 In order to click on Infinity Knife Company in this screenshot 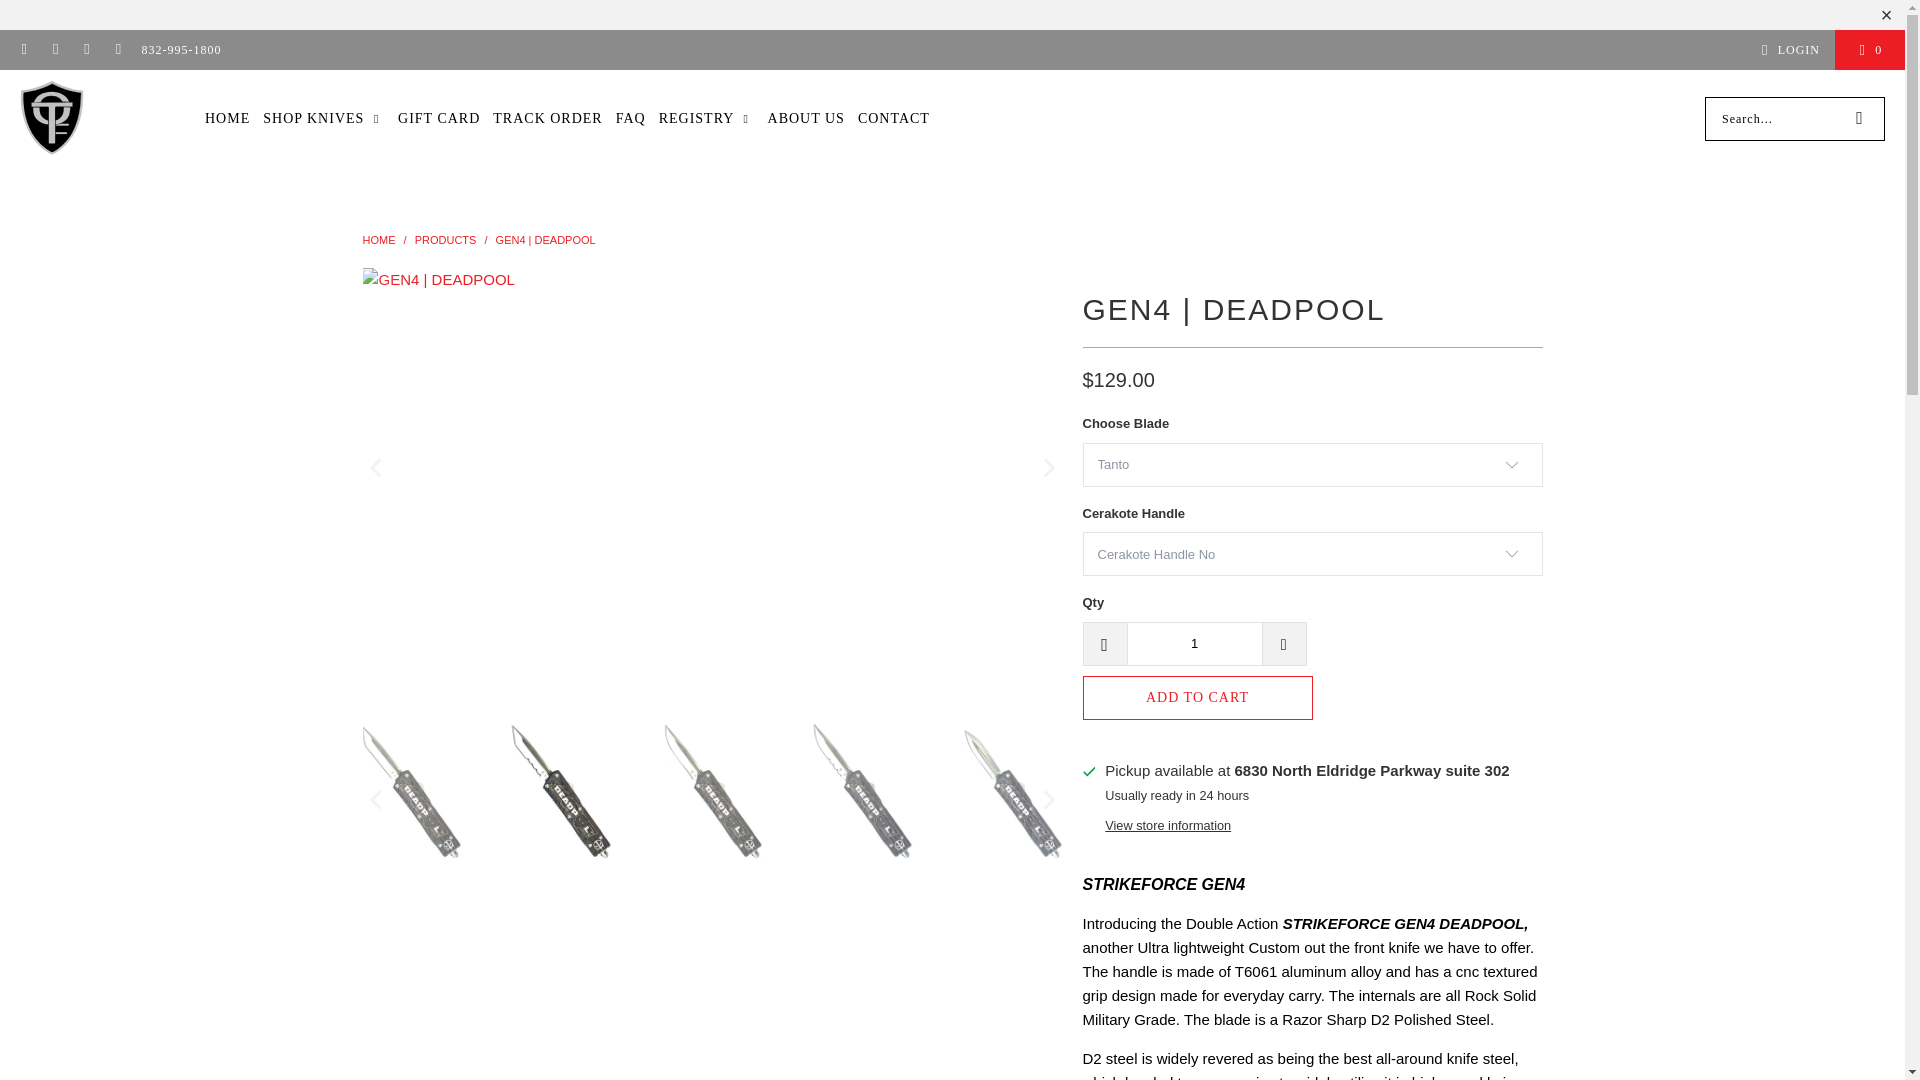, I will do `click(378, 240)`.